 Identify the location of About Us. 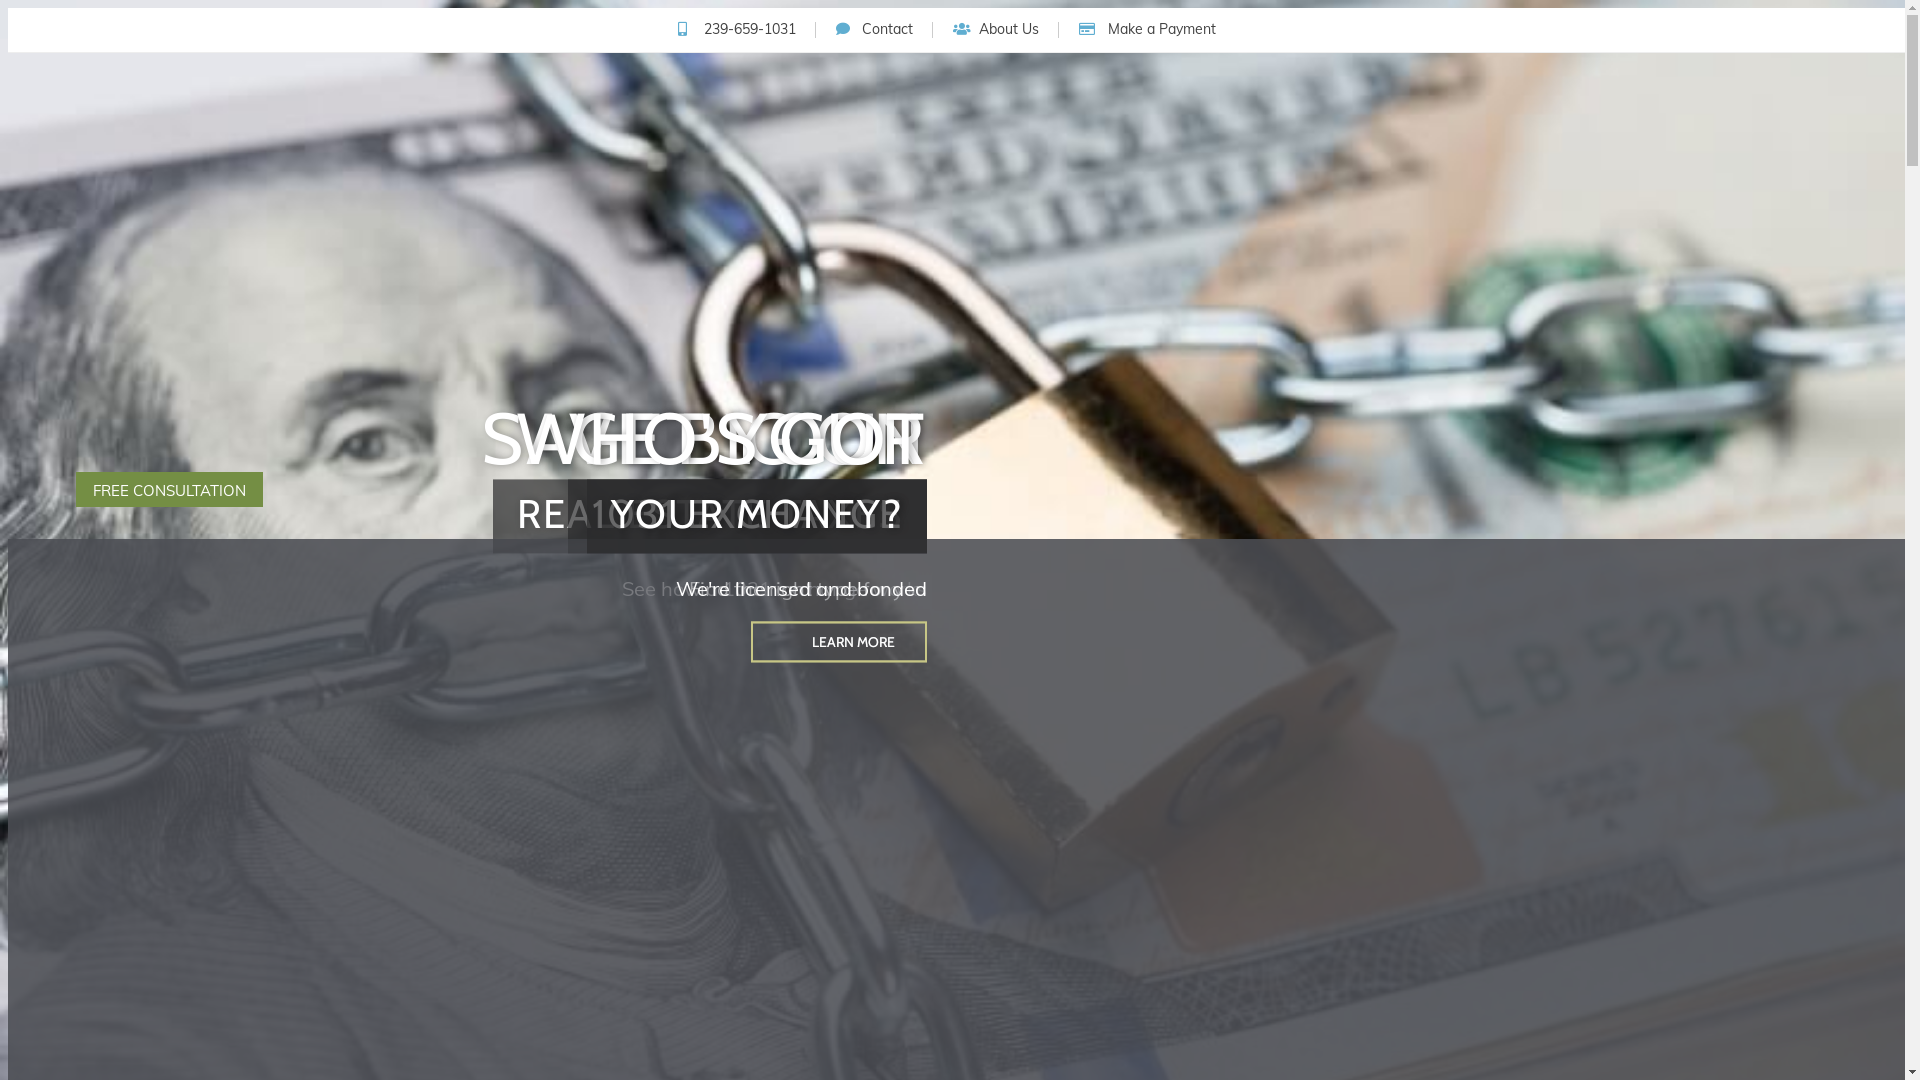
(112, 430).